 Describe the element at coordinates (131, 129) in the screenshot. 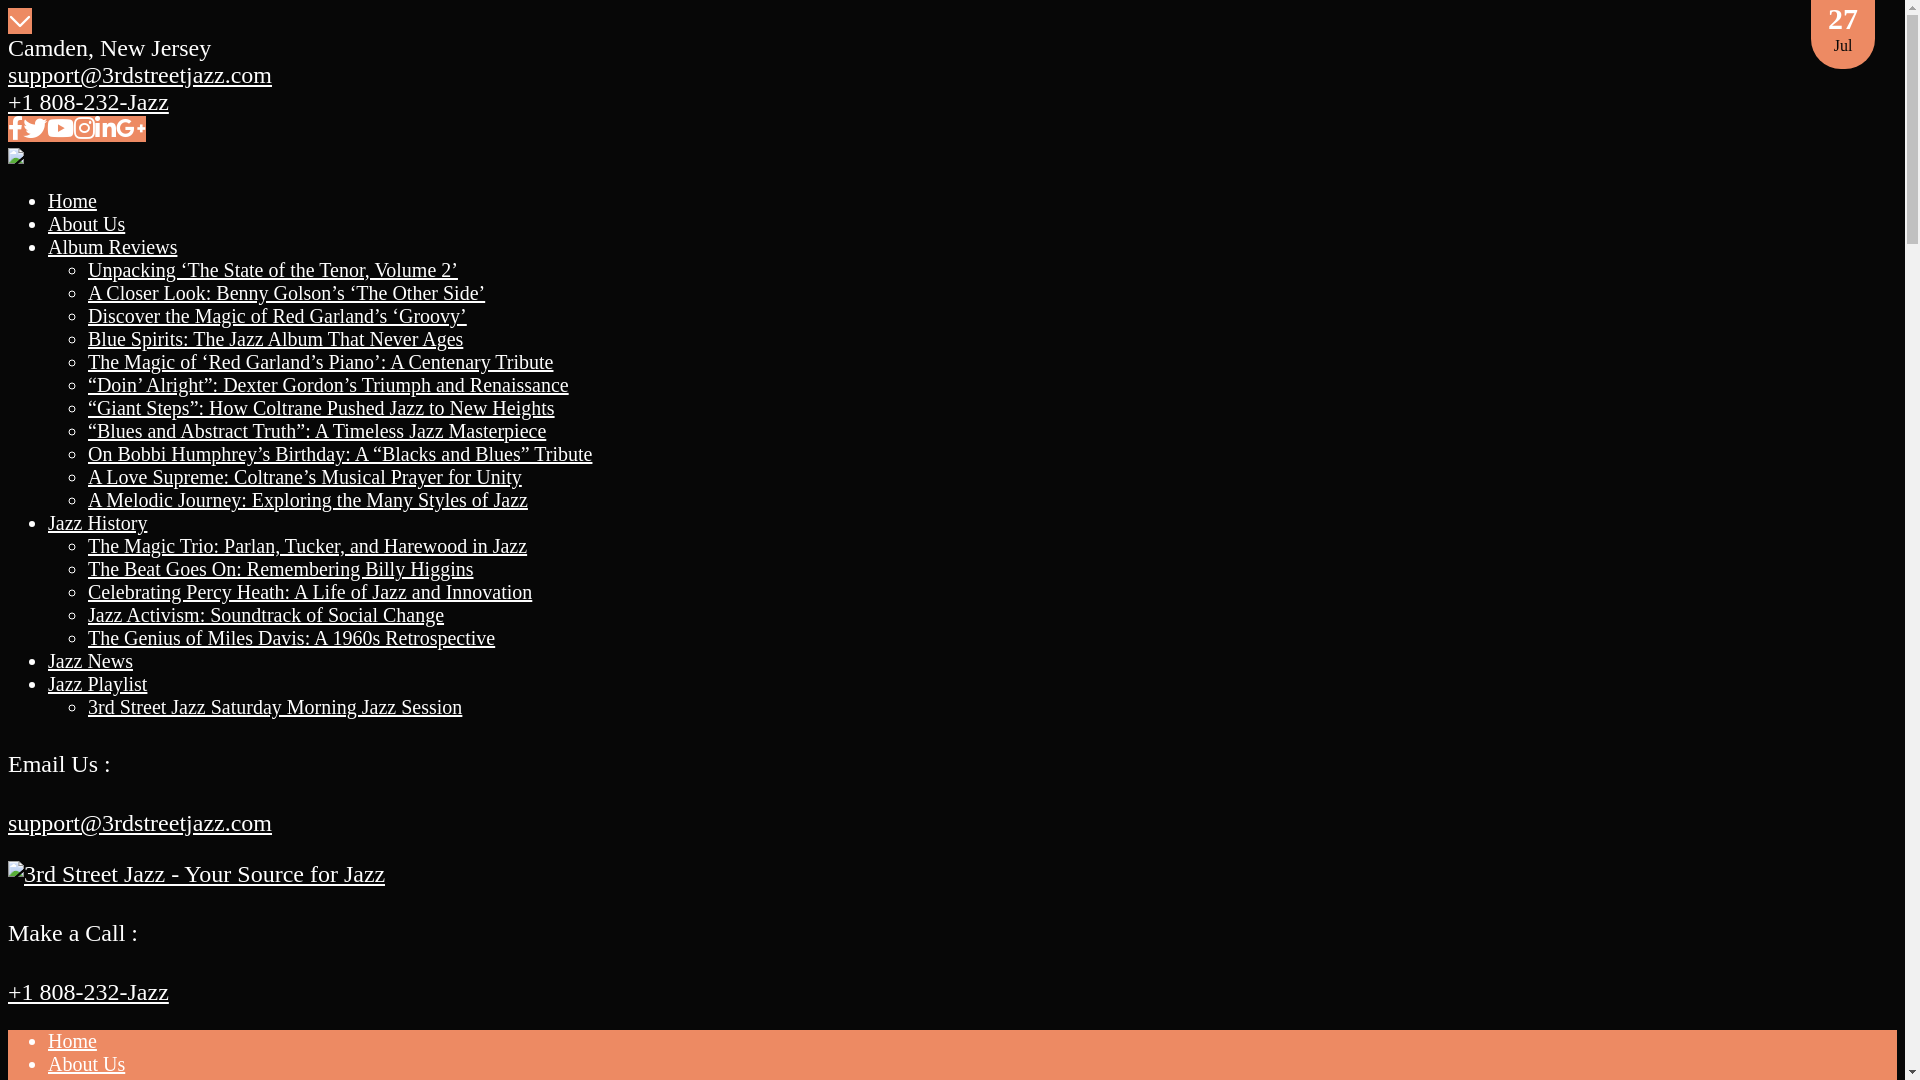

I see `google-plus-g` at that location.